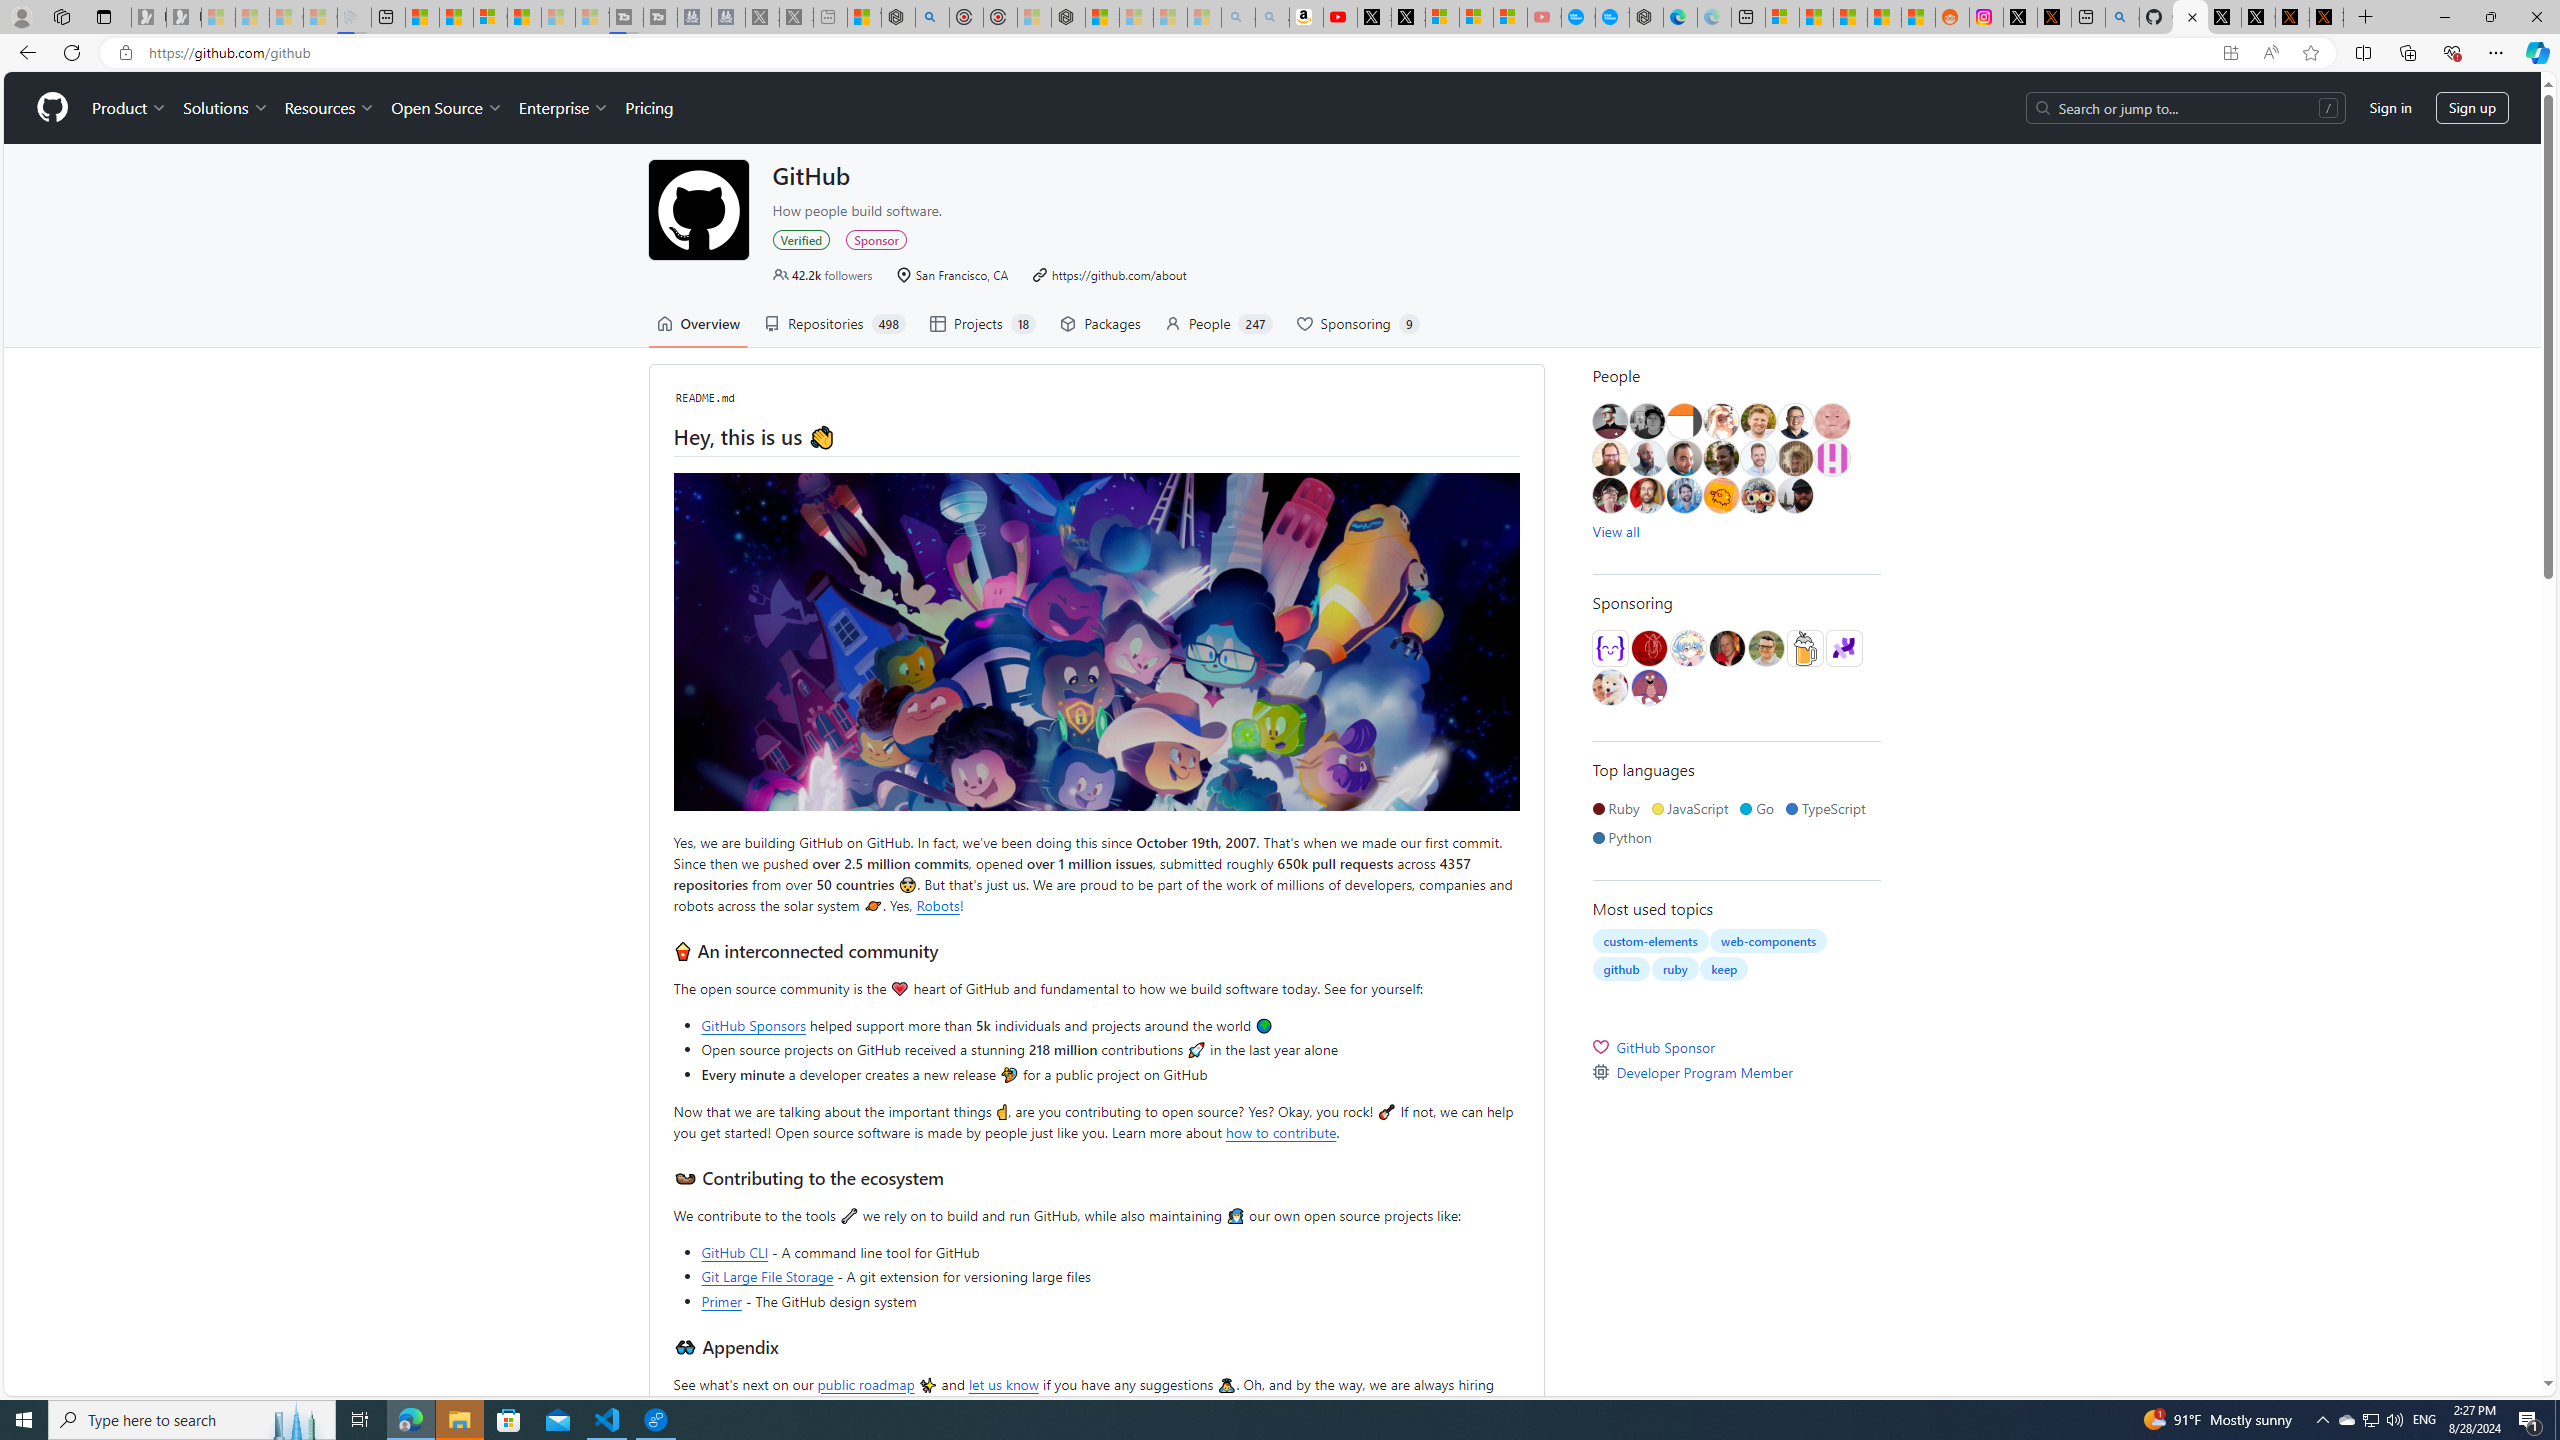  What do you see at coordinates (982, 324) in the screenshot?
I see `Projects18` at bounding box center [982, 324].